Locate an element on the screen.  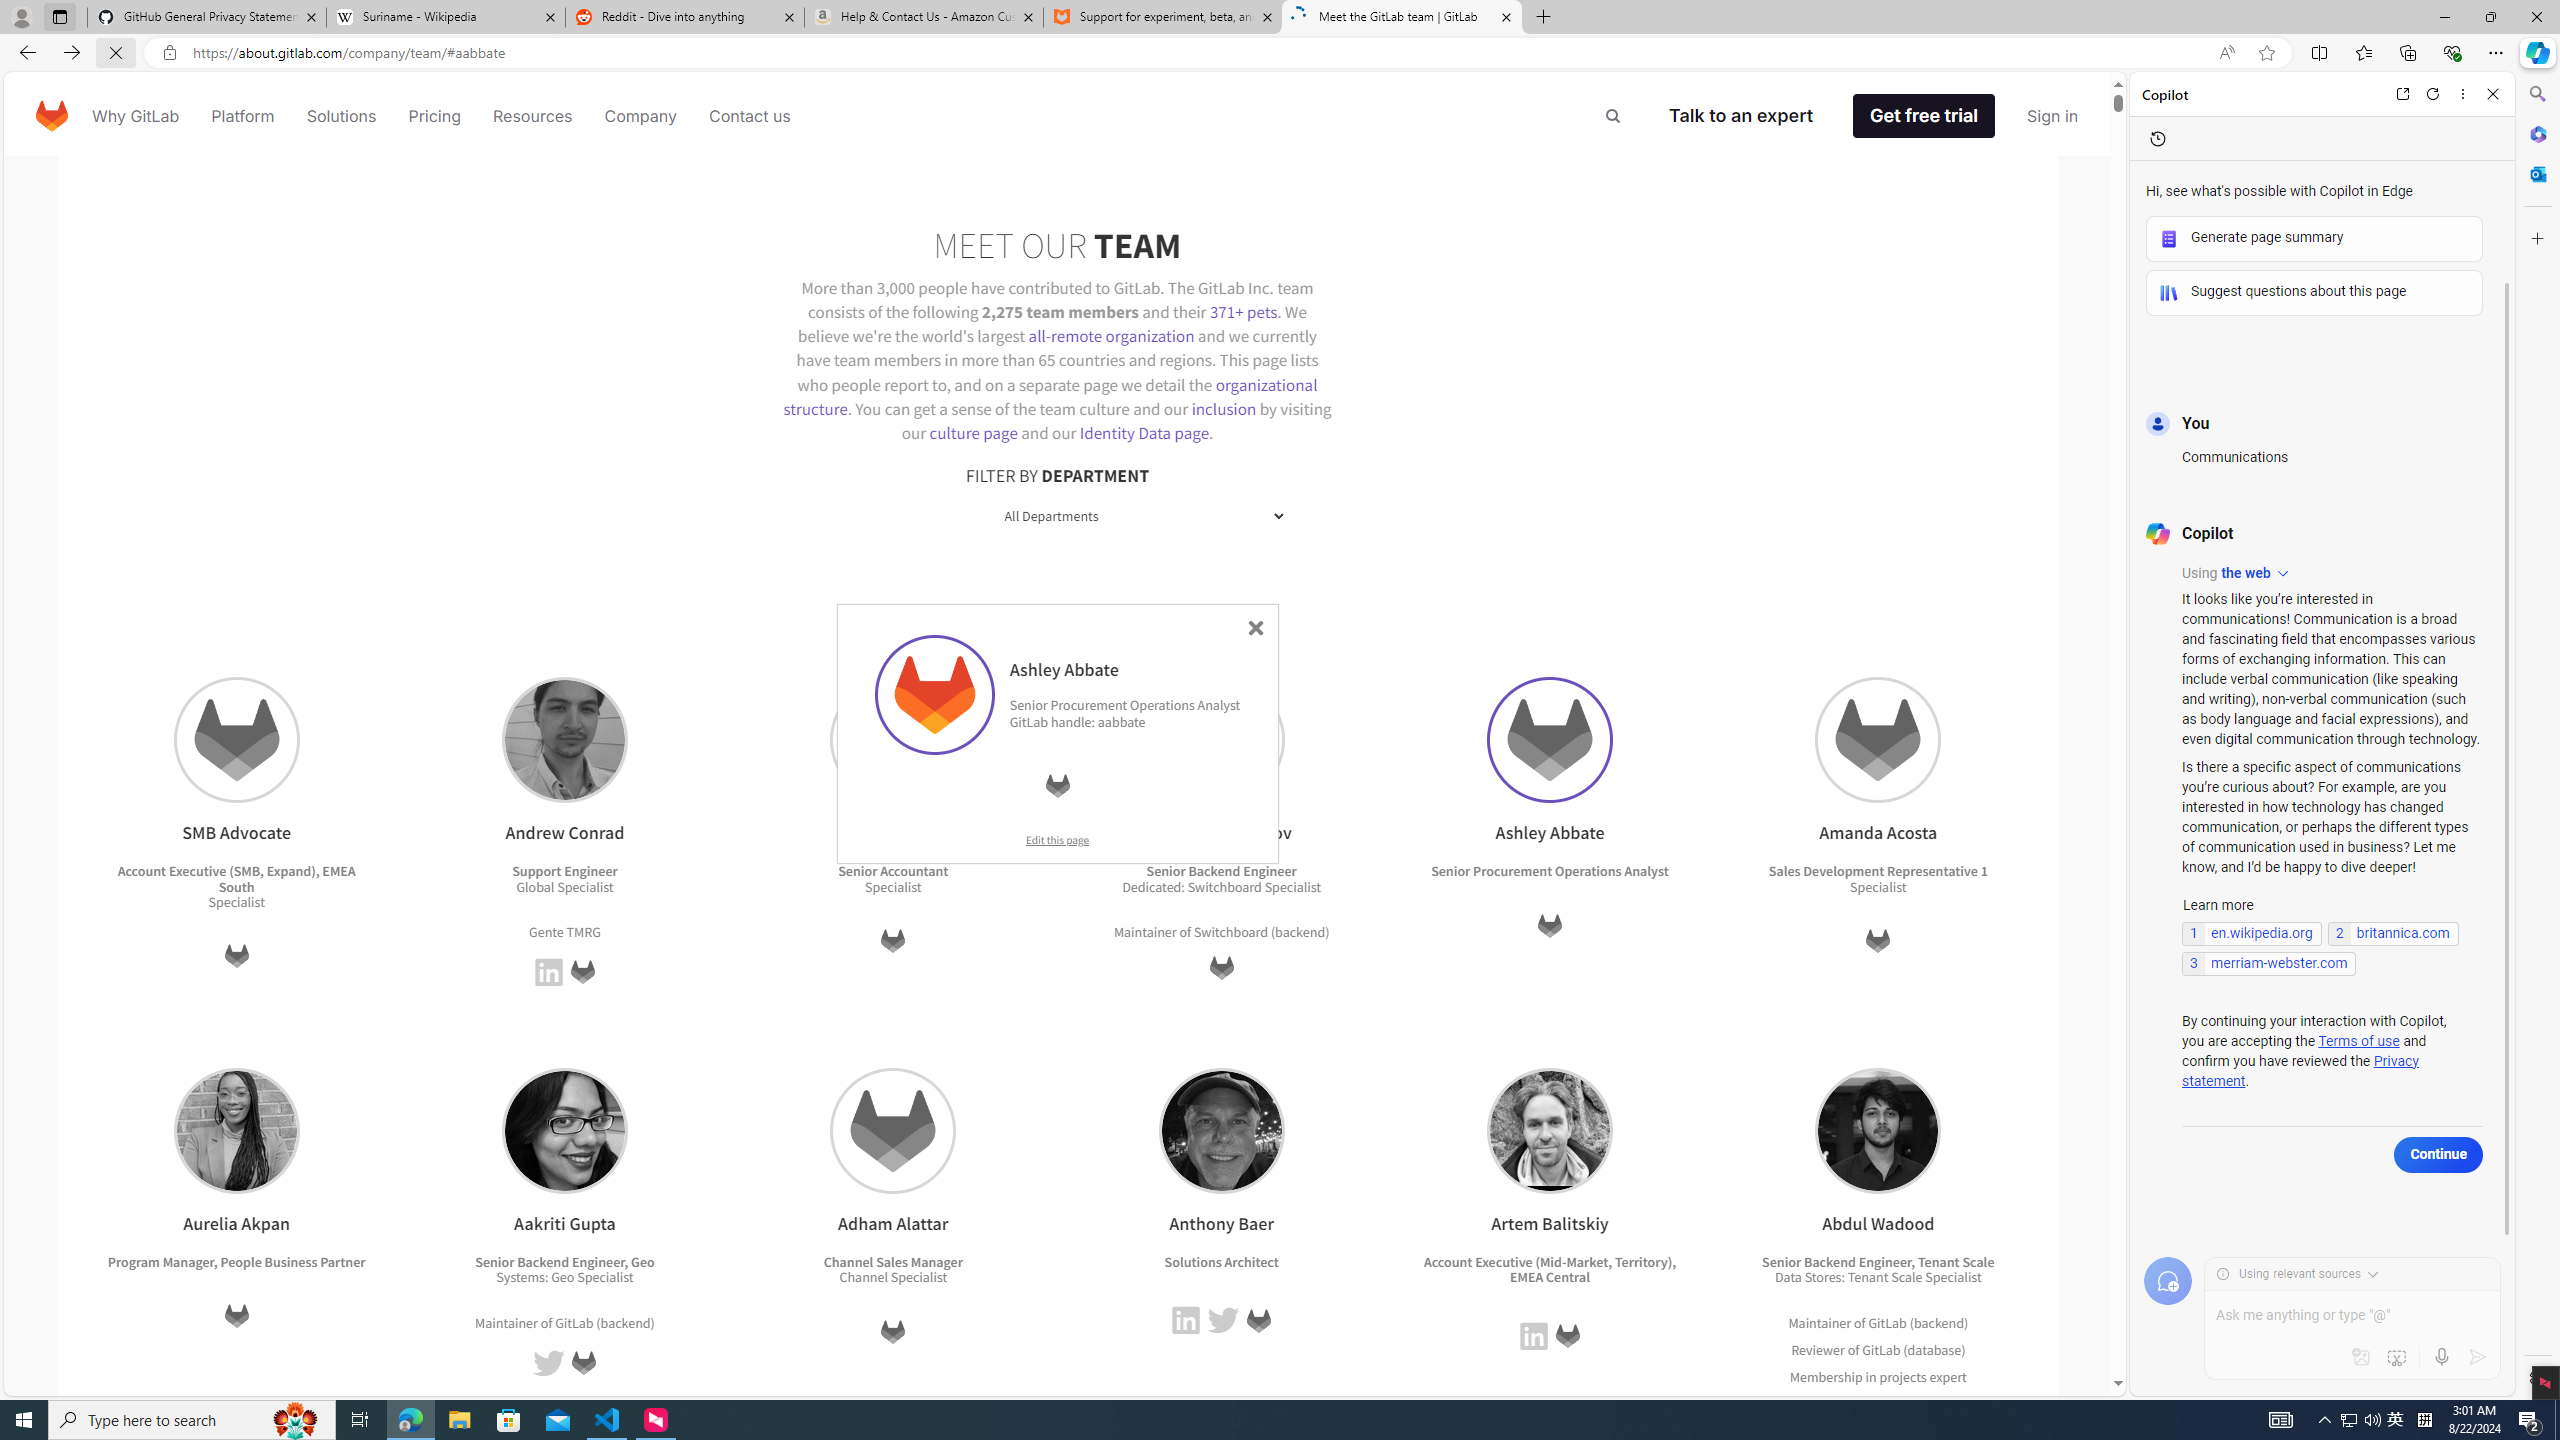
Meet the GitLab team | GitLab is located at coordinates (1402, 17).